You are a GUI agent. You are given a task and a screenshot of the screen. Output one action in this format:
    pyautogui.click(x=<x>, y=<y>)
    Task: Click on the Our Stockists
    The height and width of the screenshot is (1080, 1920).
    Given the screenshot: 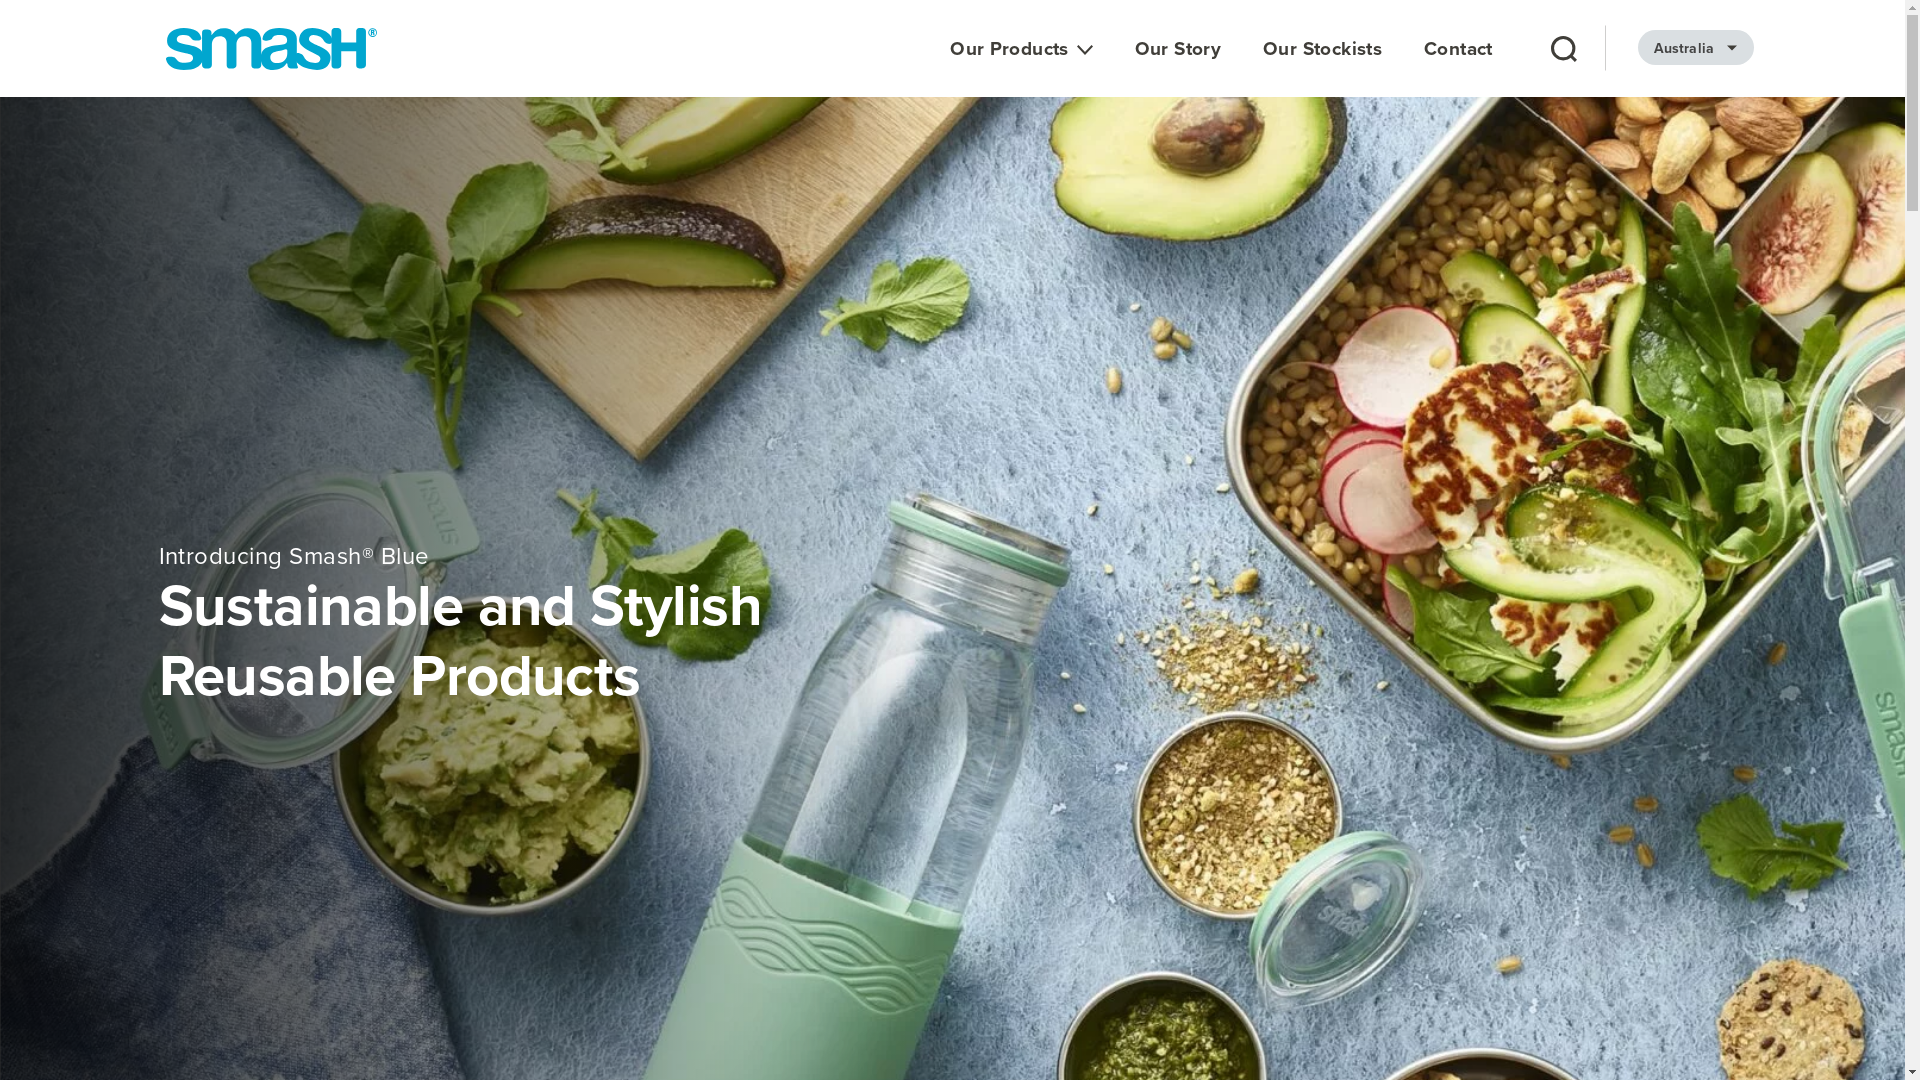 What is the action you would take?
    pyautogui.click(x=1322, y=66)
    